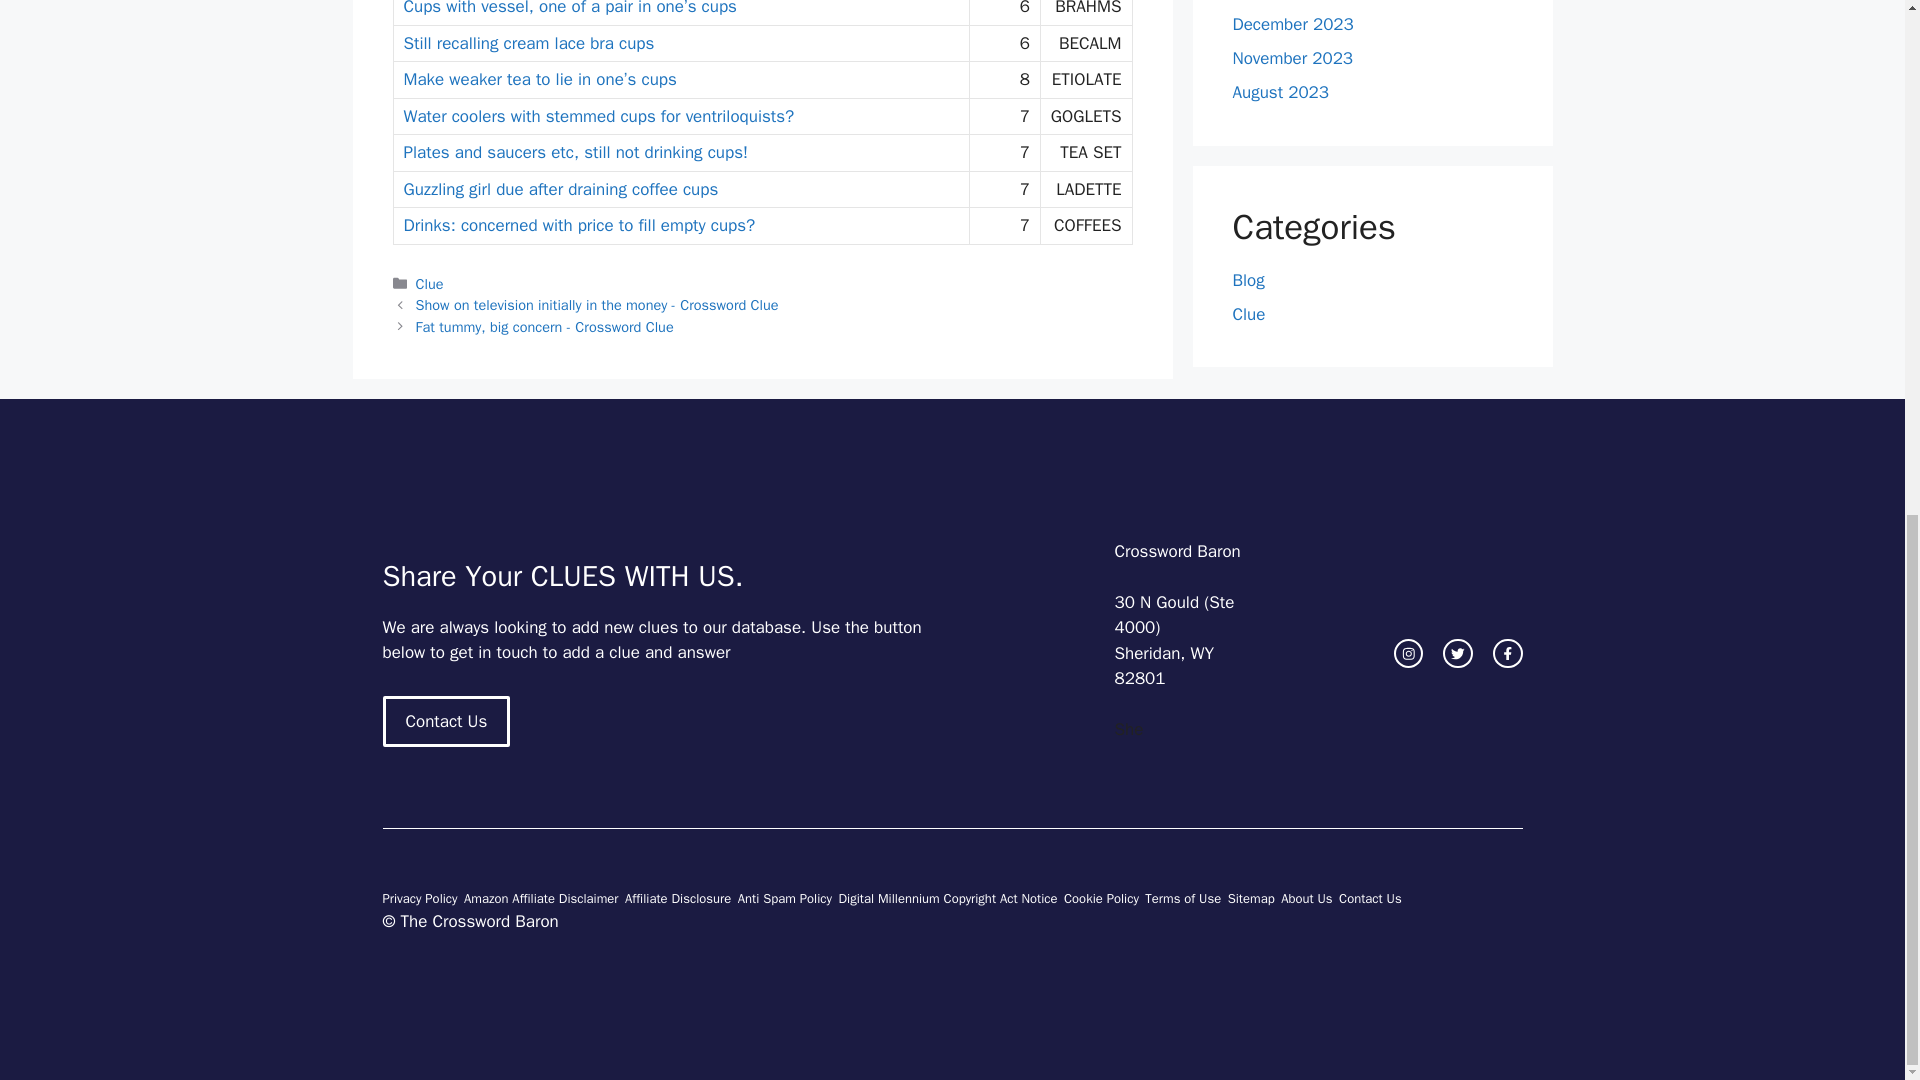 The image size is (1920, 1080). I want to click on Still recalling cream lace bra cups, so click(528, 44).